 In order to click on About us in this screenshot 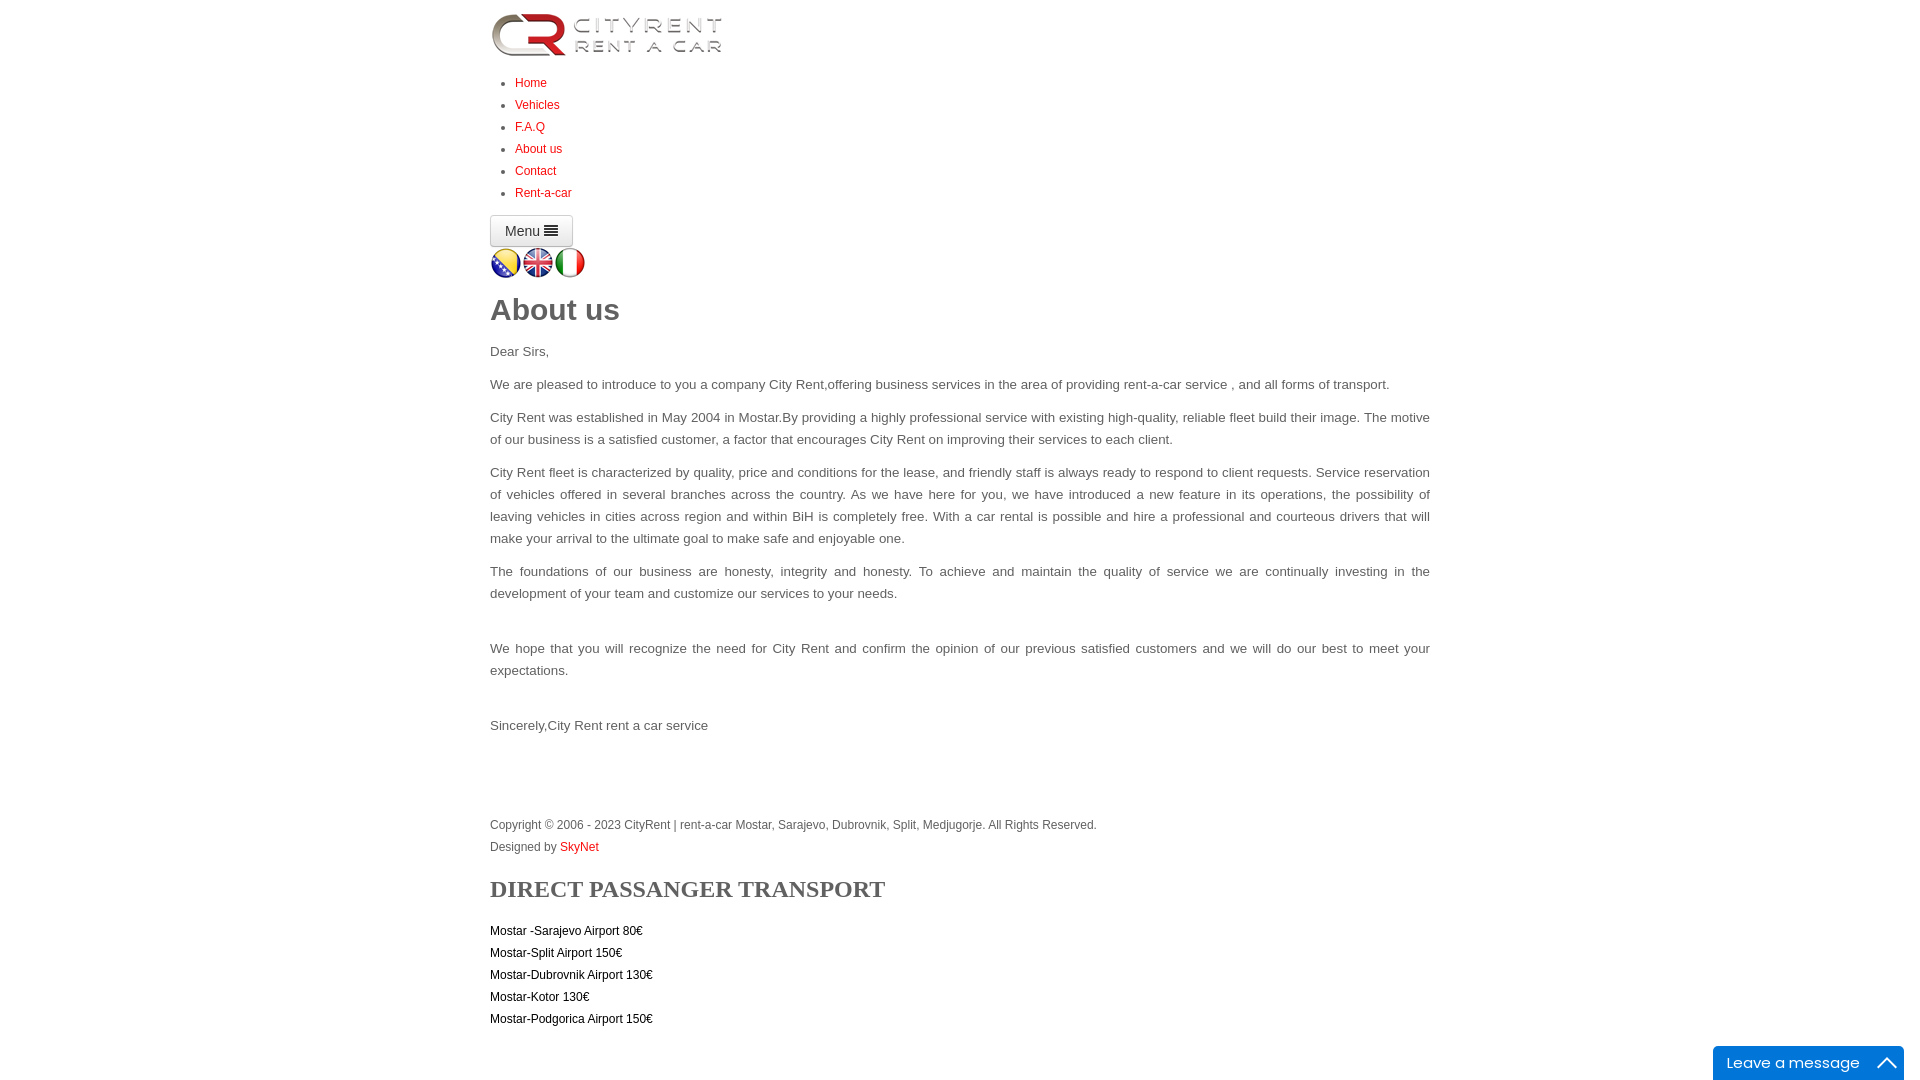, I will do `click(538, 148)`.